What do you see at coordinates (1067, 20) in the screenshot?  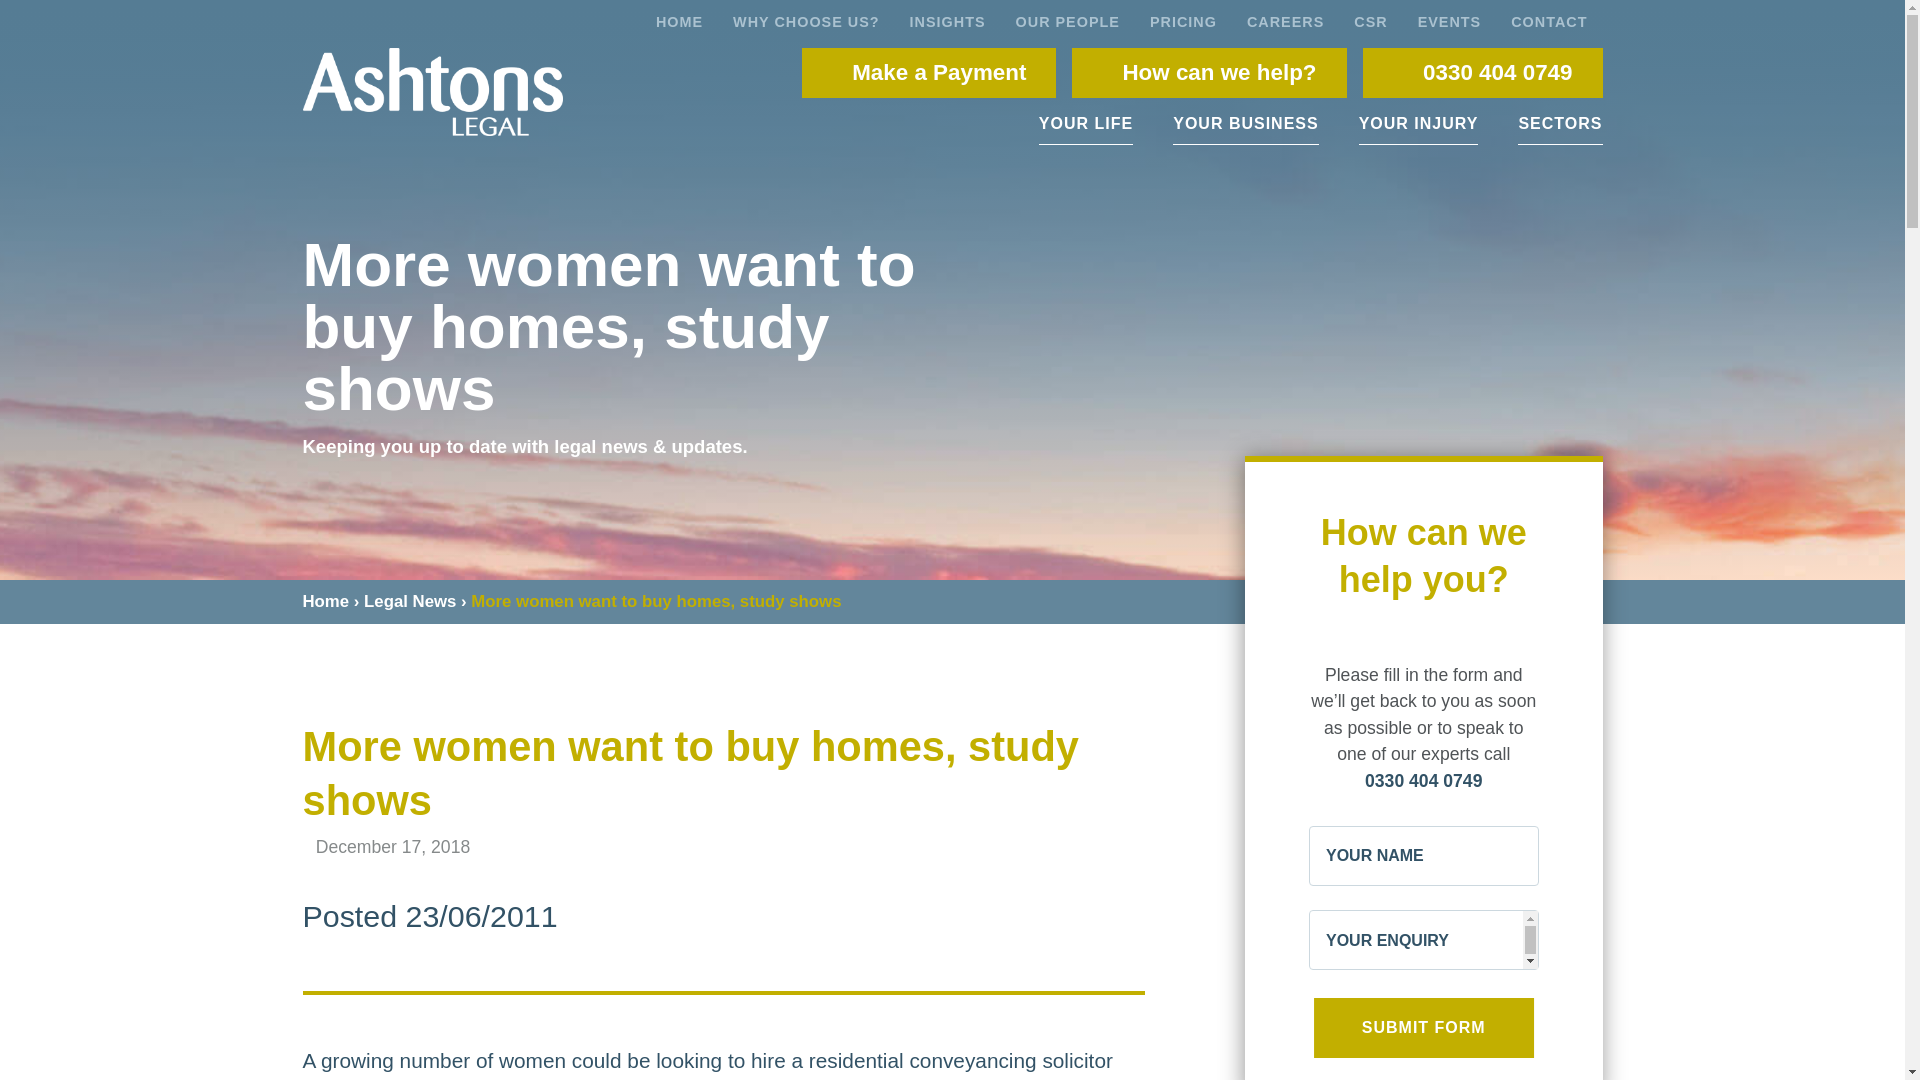 I see `OUR PEOPLE` at bounding box center [1067, 20].